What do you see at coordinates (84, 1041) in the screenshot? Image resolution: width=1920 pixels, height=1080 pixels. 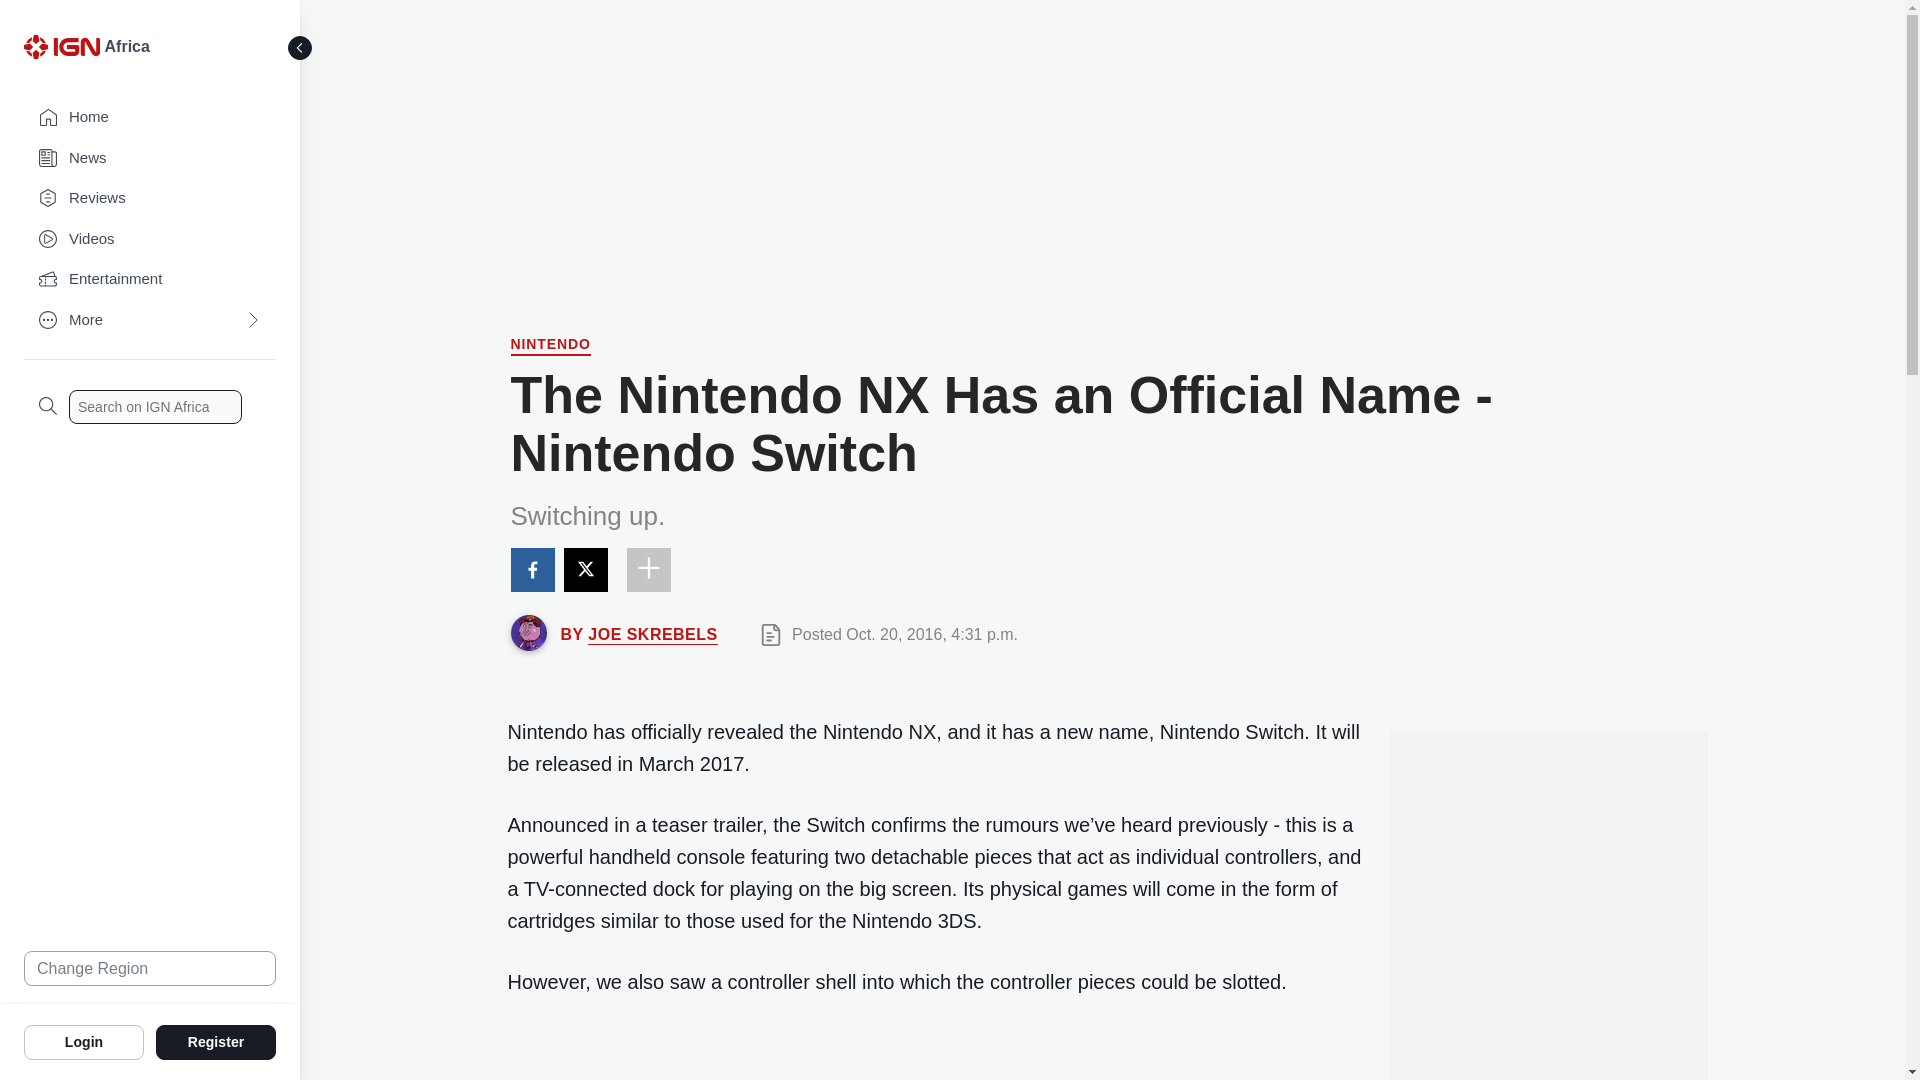 I see `Login` at bounding box center [84, 1041].